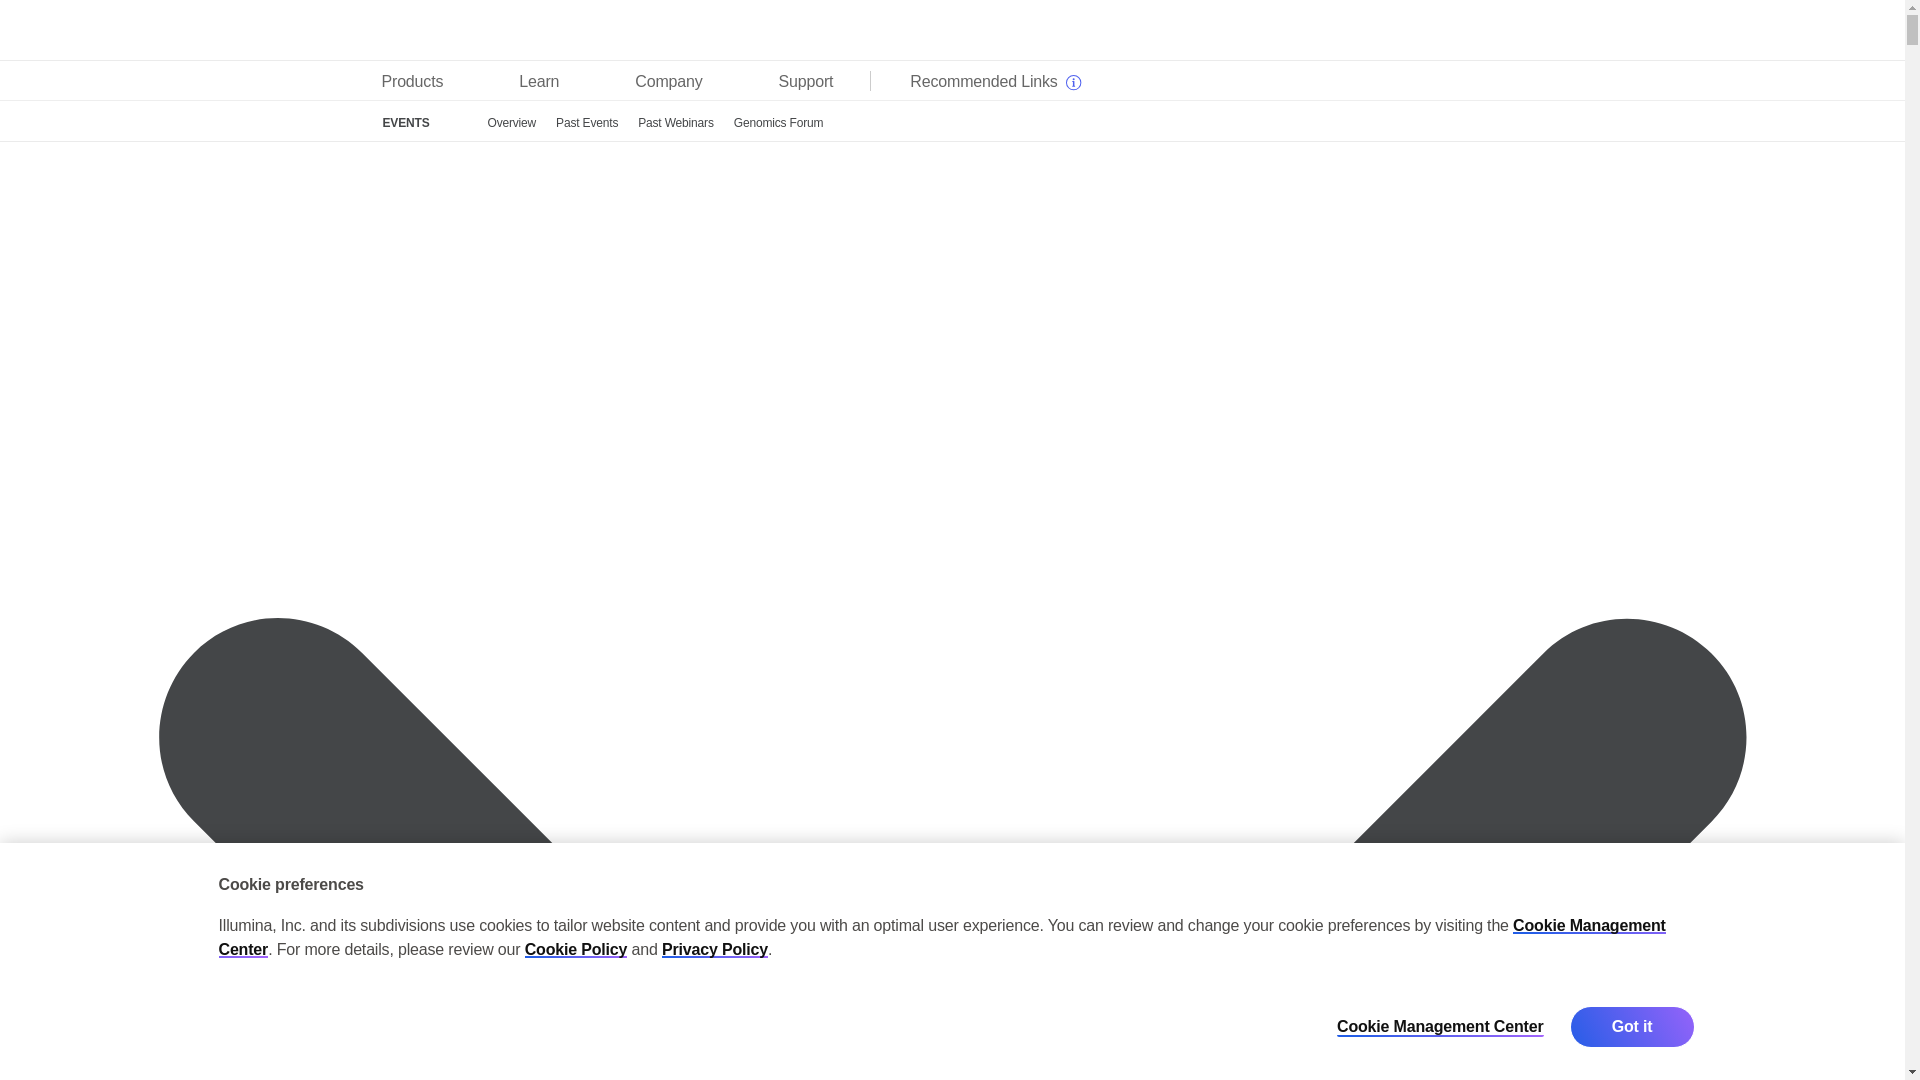 This screenshot has width=1920, height=1080. Describe the element at coordinates (412, 81) in the screenshot. I see `Products` at that location.